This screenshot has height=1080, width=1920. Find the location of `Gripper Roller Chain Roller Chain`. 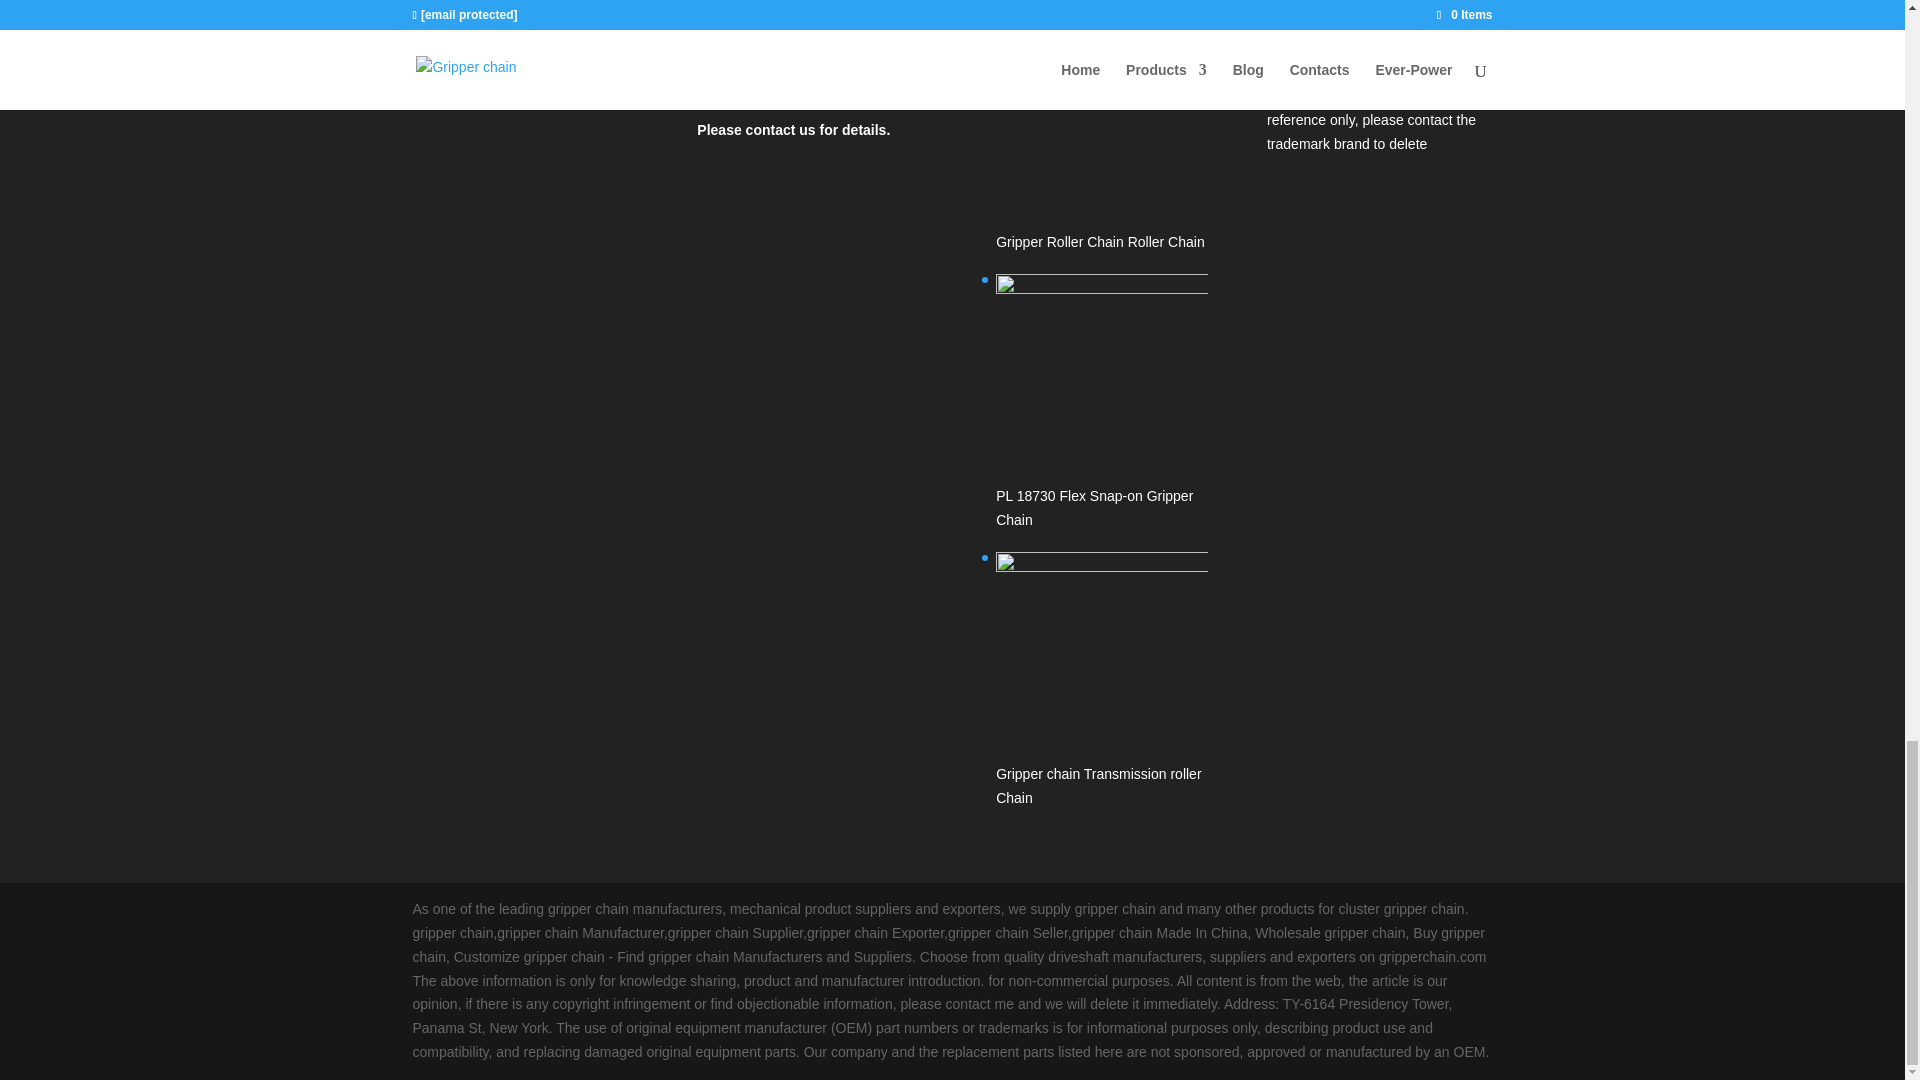

Gripper Roller Chain Roller Chain is located at coordinates (1102, 138).